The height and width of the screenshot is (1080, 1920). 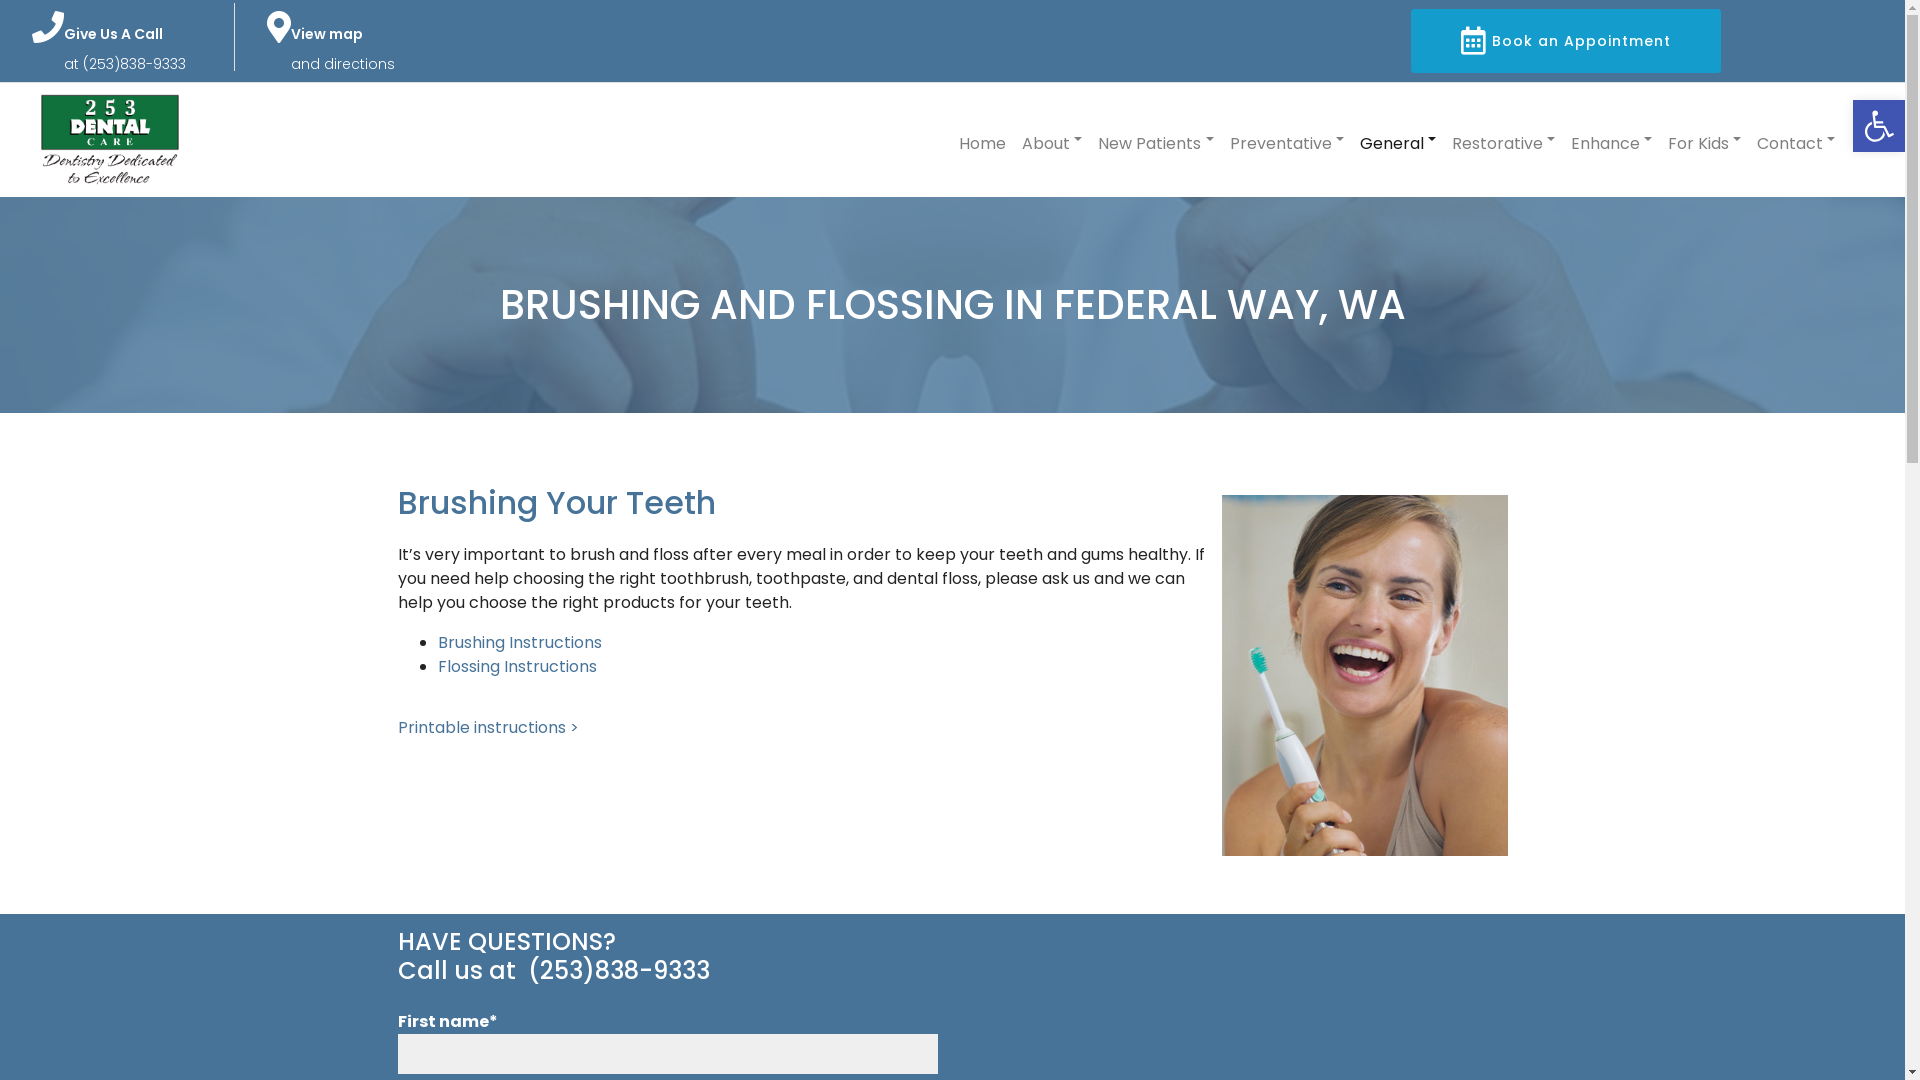 I want to click on Printable instructions >, so click(x=488, y=728).